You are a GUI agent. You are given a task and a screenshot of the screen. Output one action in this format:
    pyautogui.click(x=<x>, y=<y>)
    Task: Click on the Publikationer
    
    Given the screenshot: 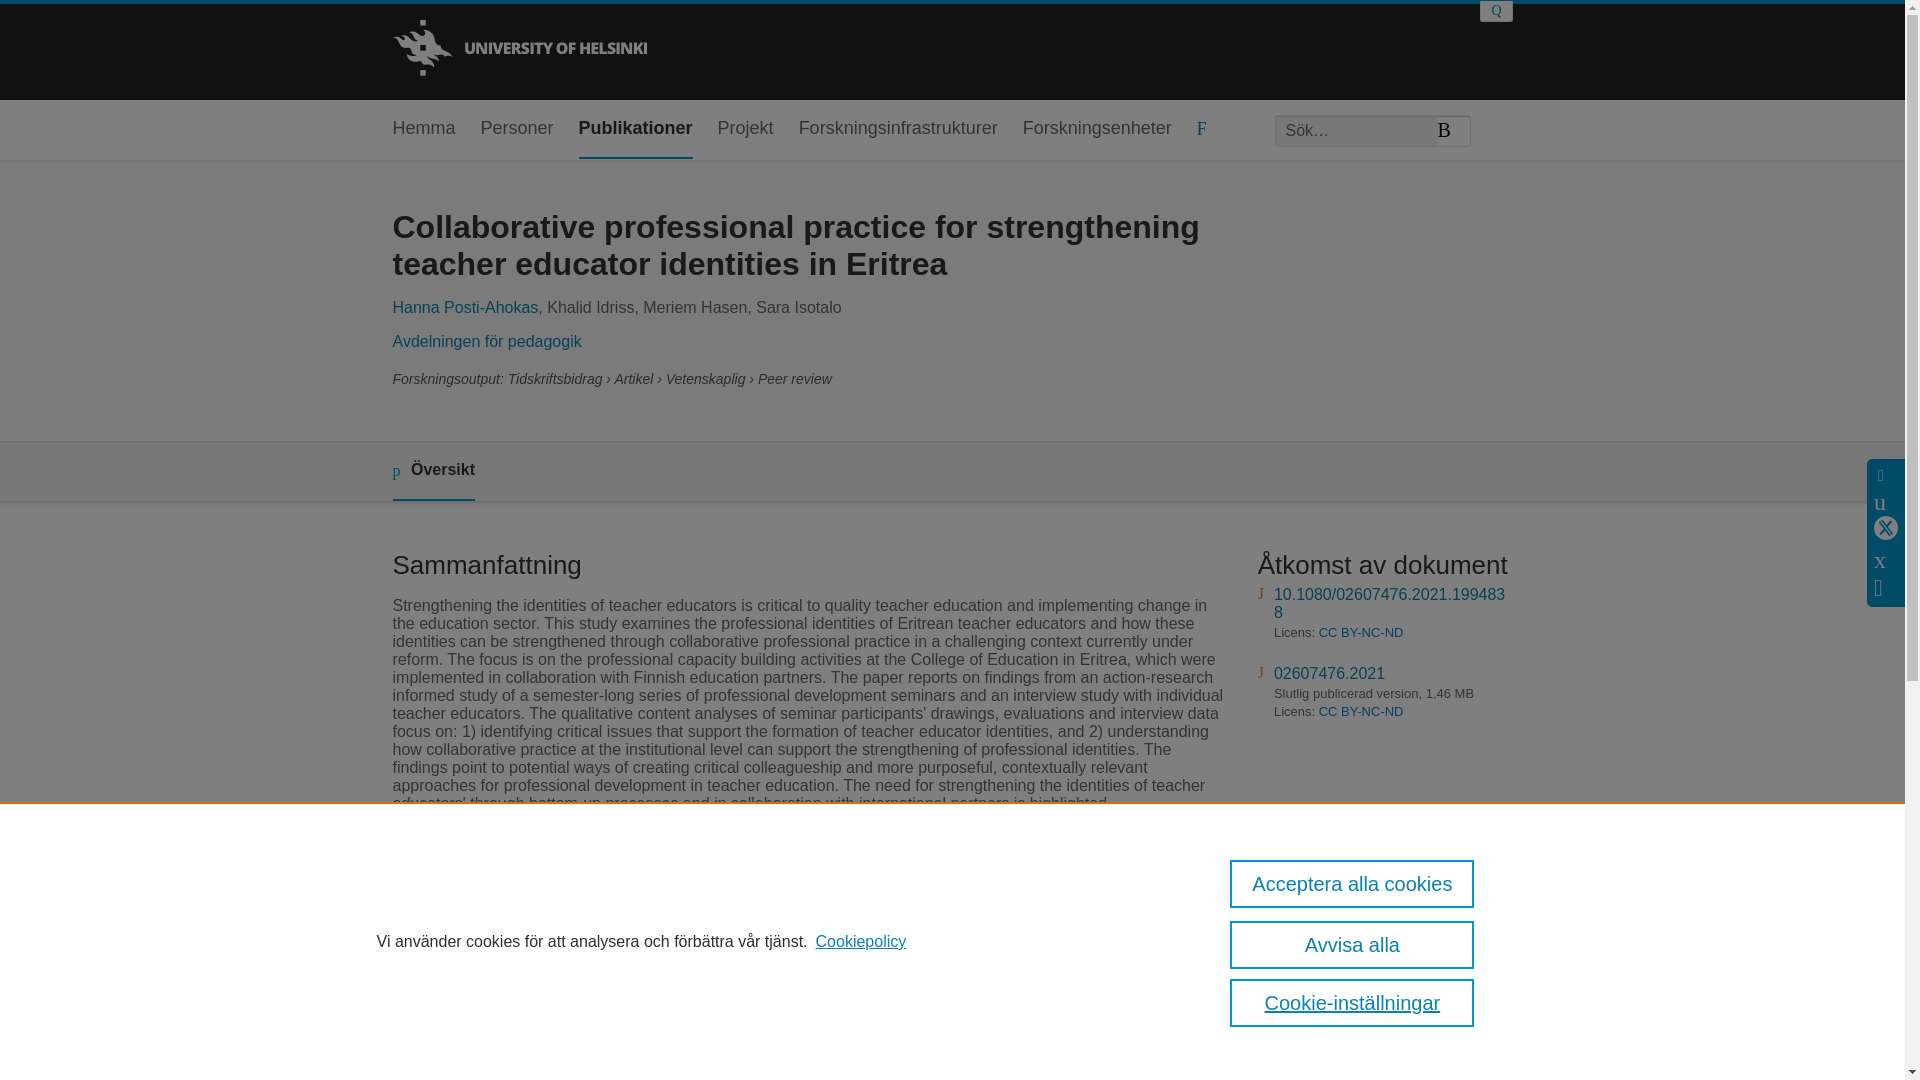 What is the action you would take?
    pyautogui.click(x=636, y=129)
    